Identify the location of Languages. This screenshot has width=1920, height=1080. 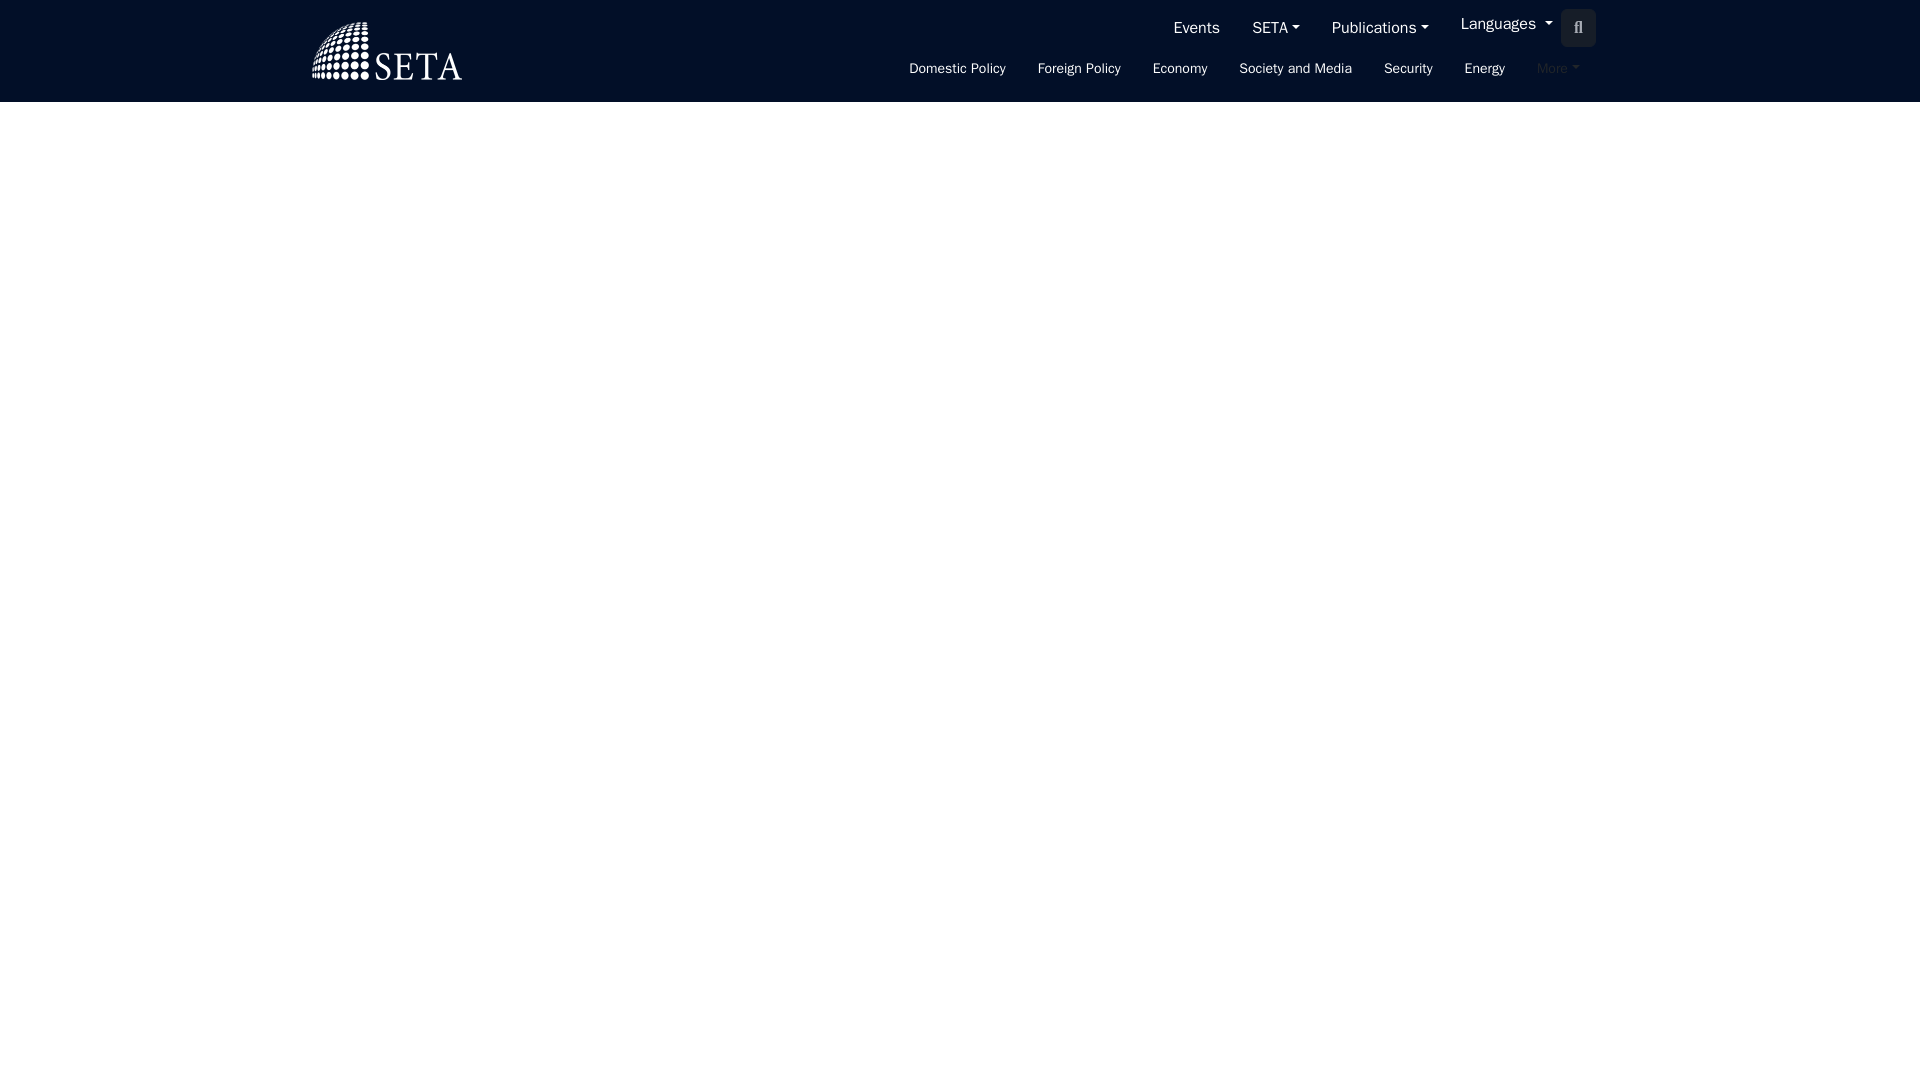
(1506, 28).